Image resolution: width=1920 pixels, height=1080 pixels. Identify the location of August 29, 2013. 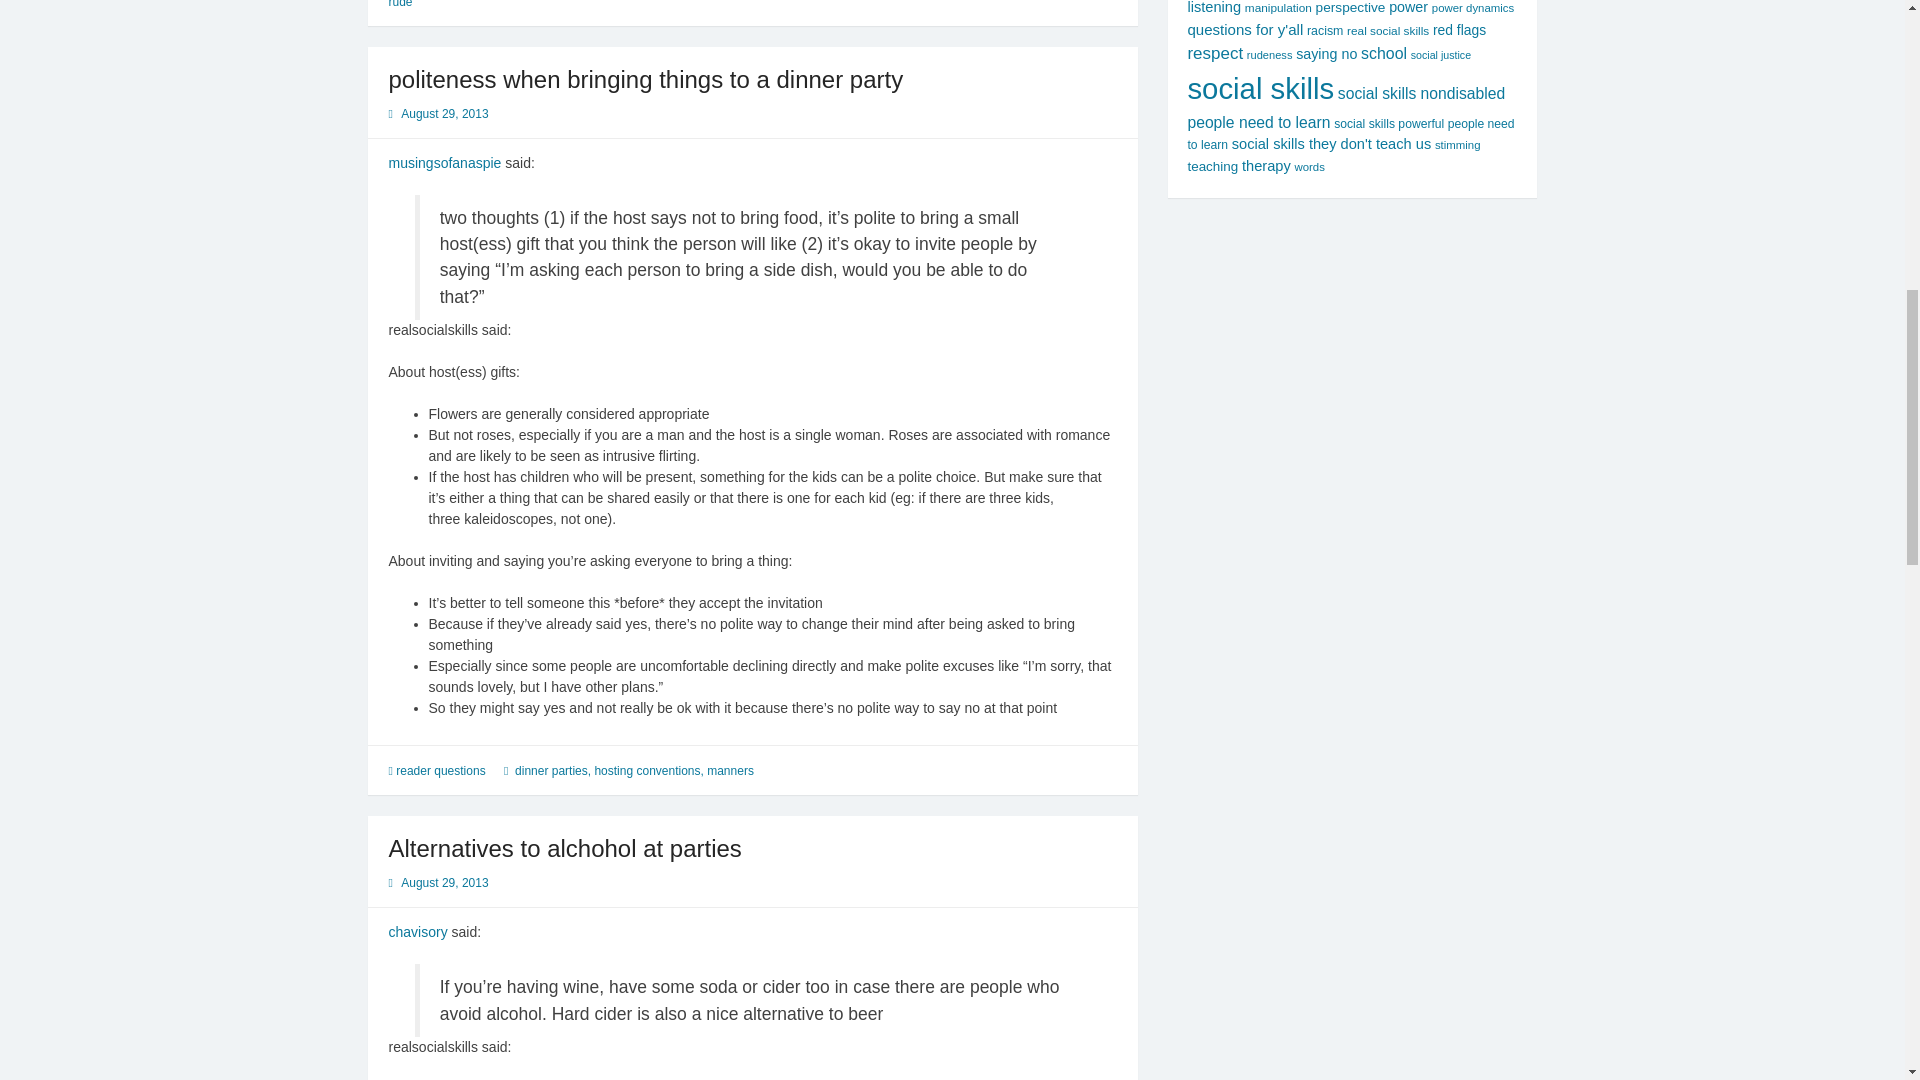
(444, 113).